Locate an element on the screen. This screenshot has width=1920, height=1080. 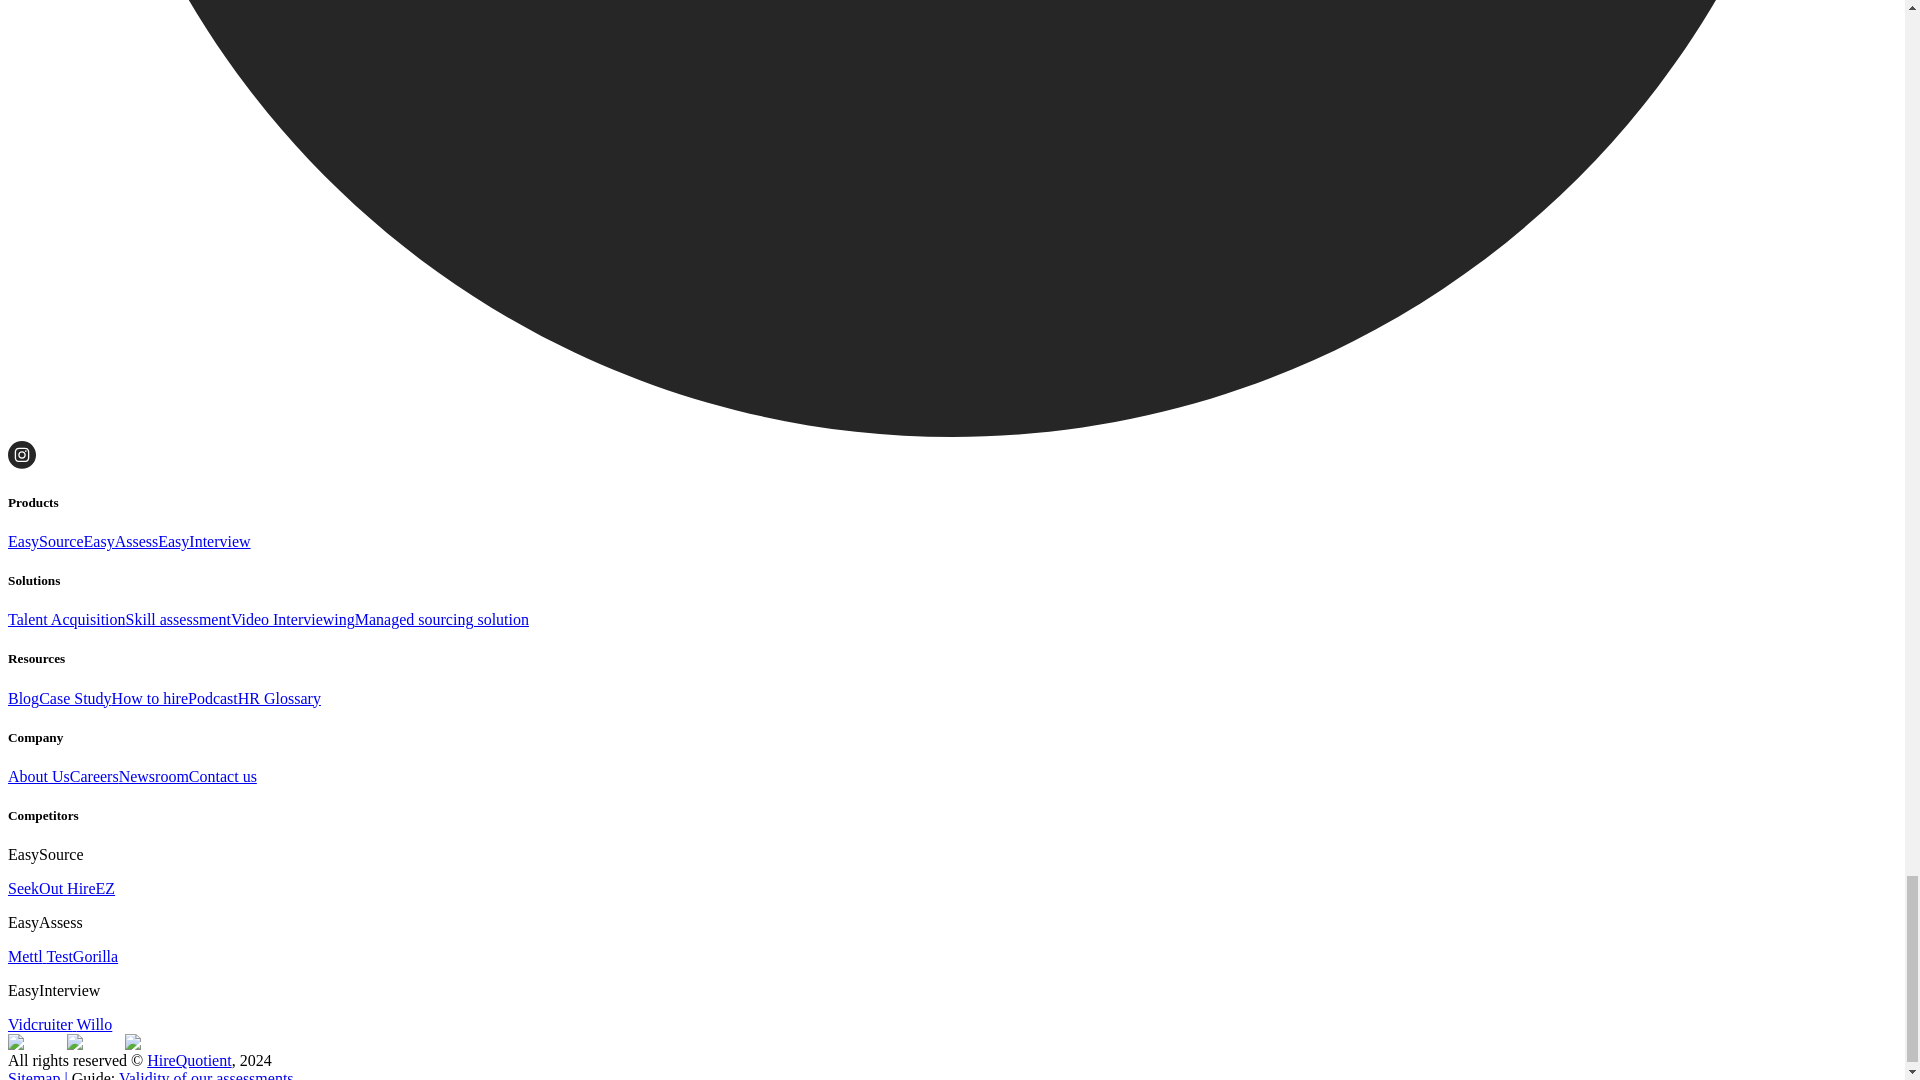
Podcast is located at coordinates (213, 698).